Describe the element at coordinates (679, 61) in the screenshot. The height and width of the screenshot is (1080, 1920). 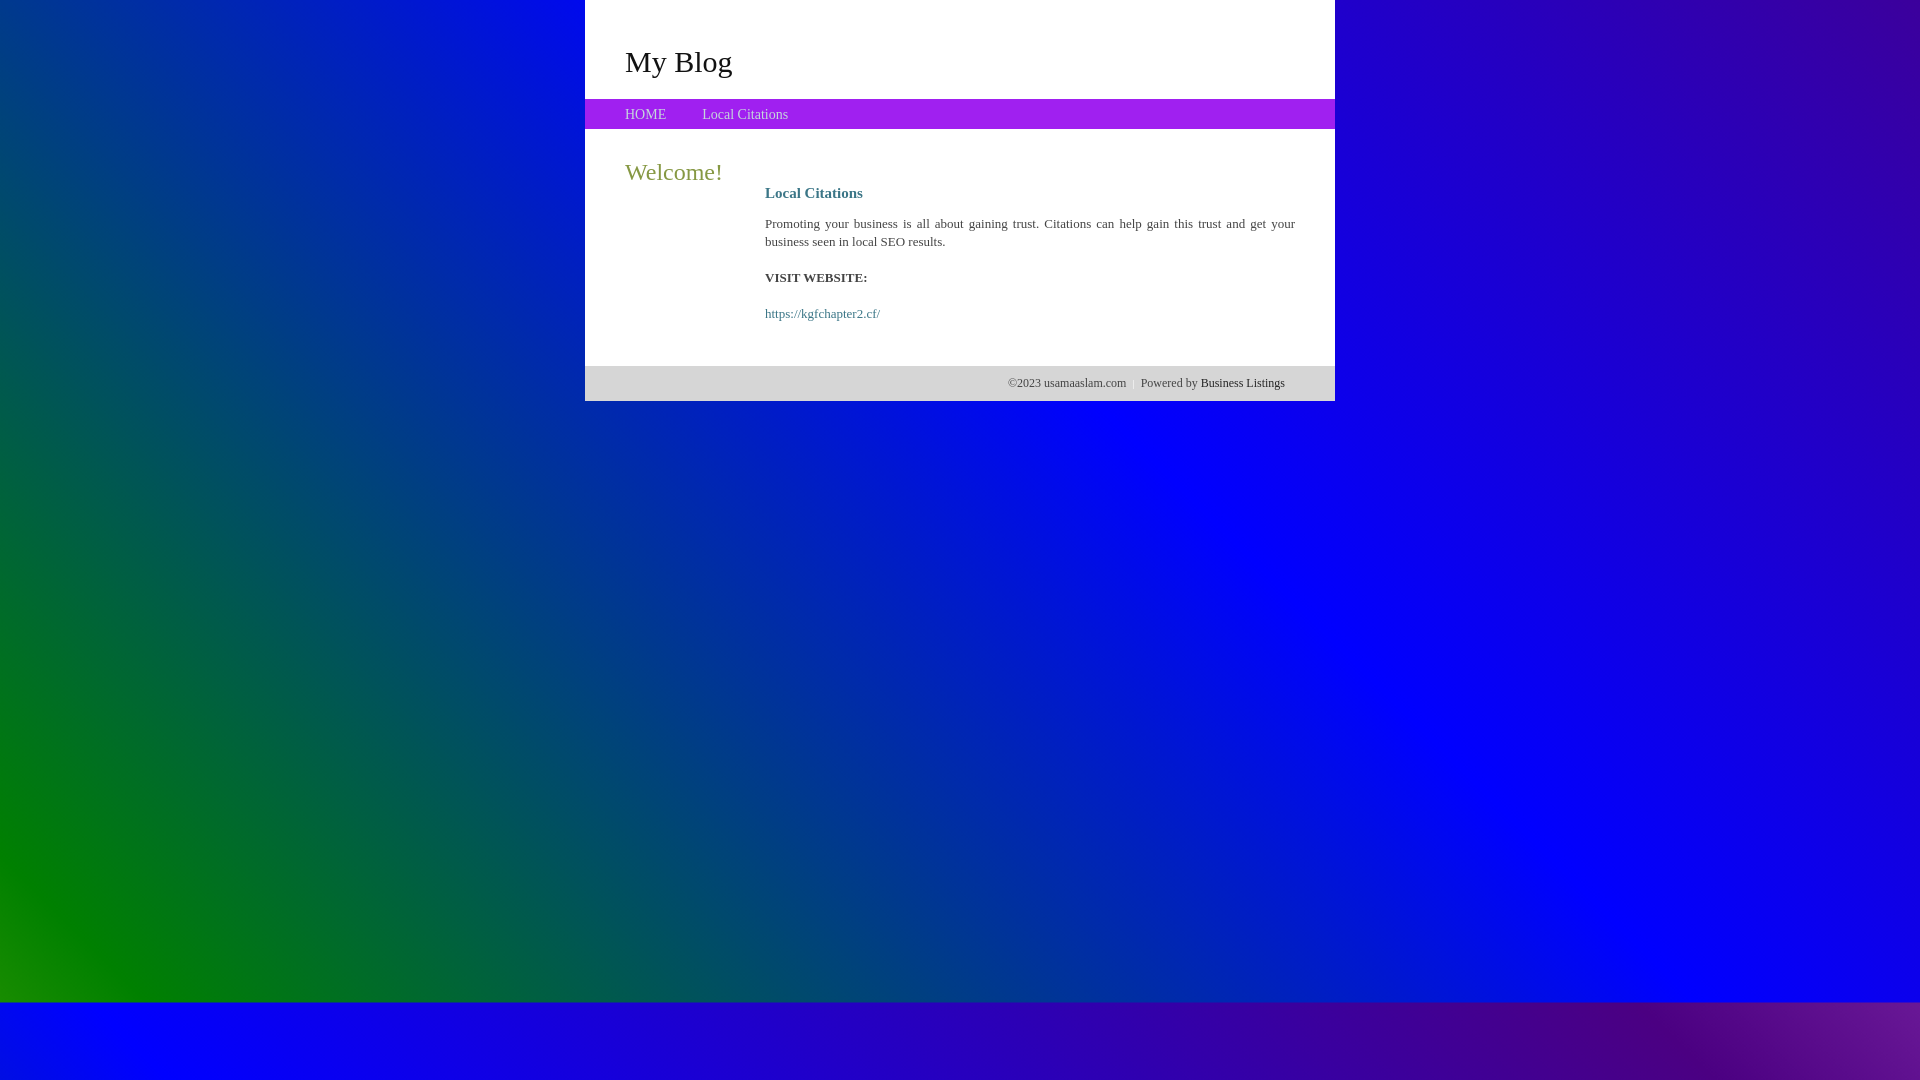
I see `My Blog` at that location.